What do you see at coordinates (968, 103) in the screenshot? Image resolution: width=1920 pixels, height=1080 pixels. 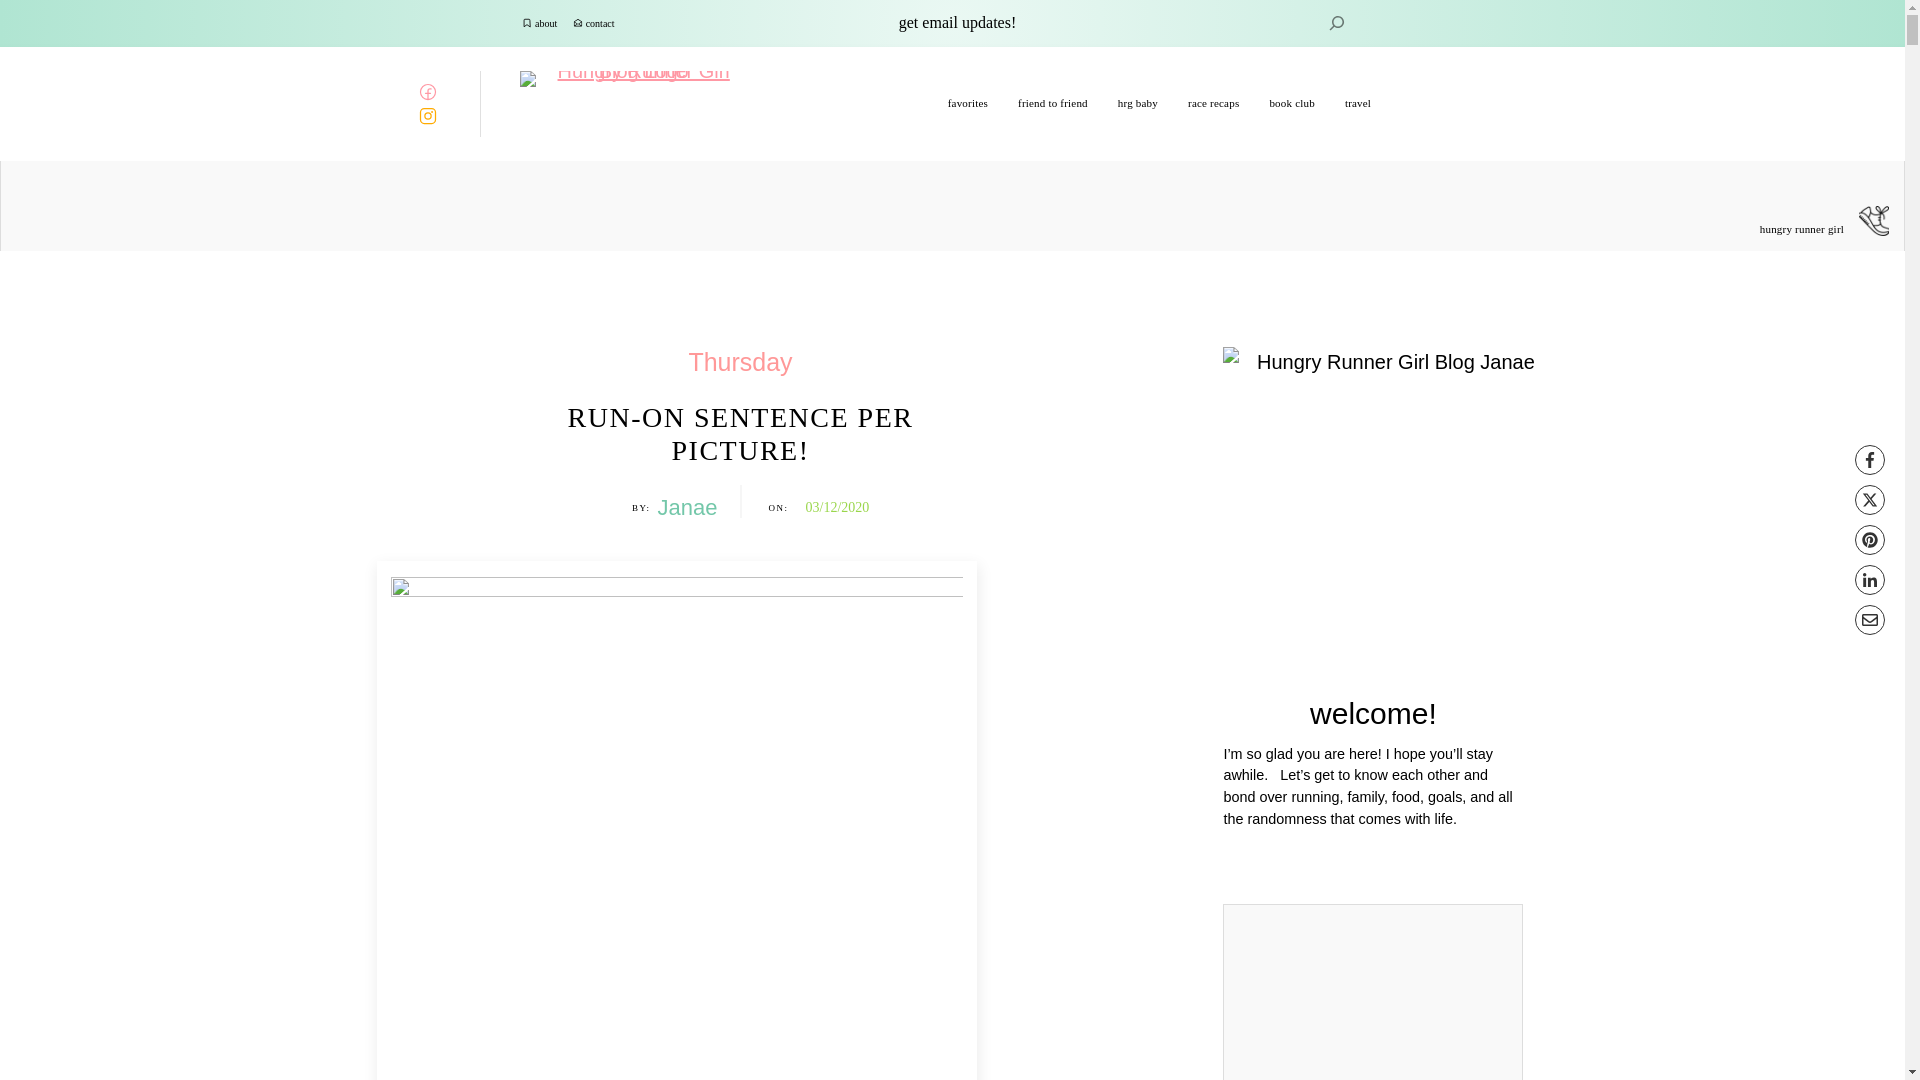 I see `favorites` at bounding box center [968, 103].